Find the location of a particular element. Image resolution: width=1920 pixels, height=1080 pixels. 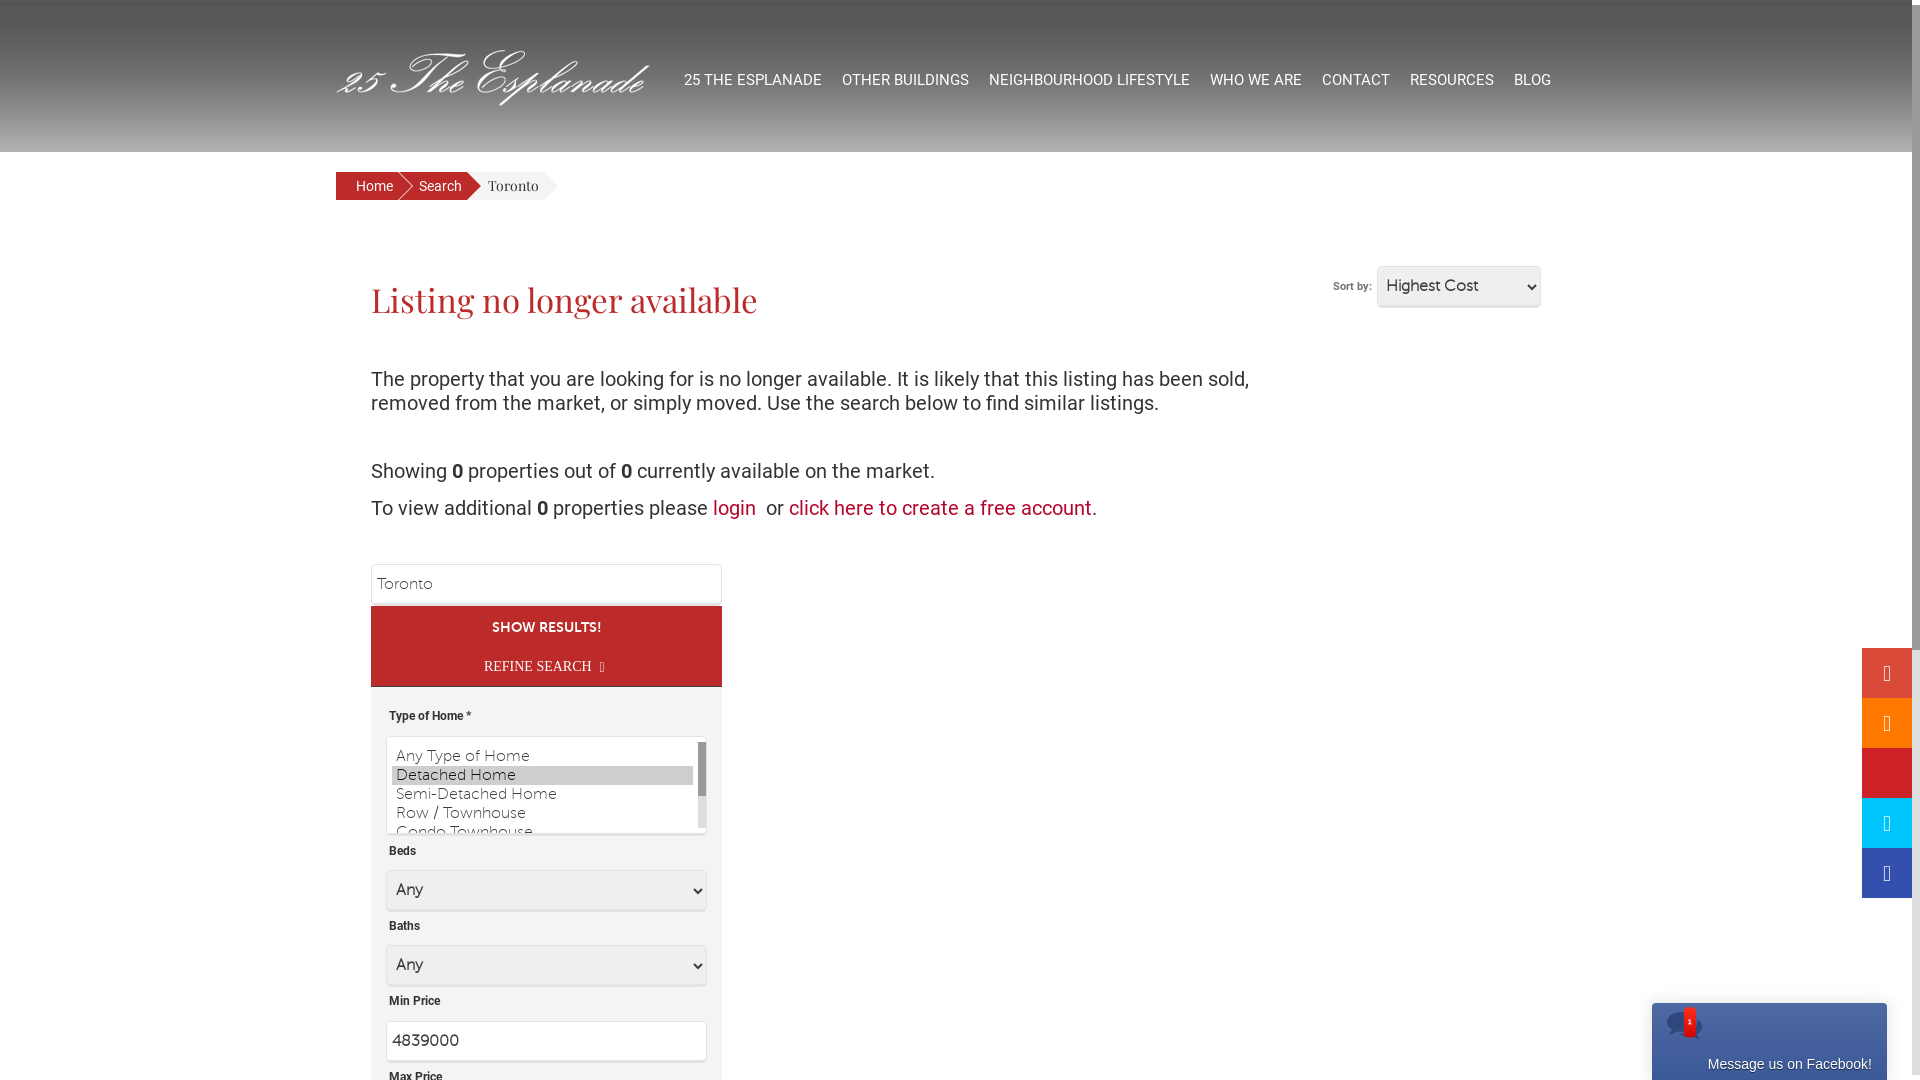

click here to create a free account is located at coordinates (940, 508).